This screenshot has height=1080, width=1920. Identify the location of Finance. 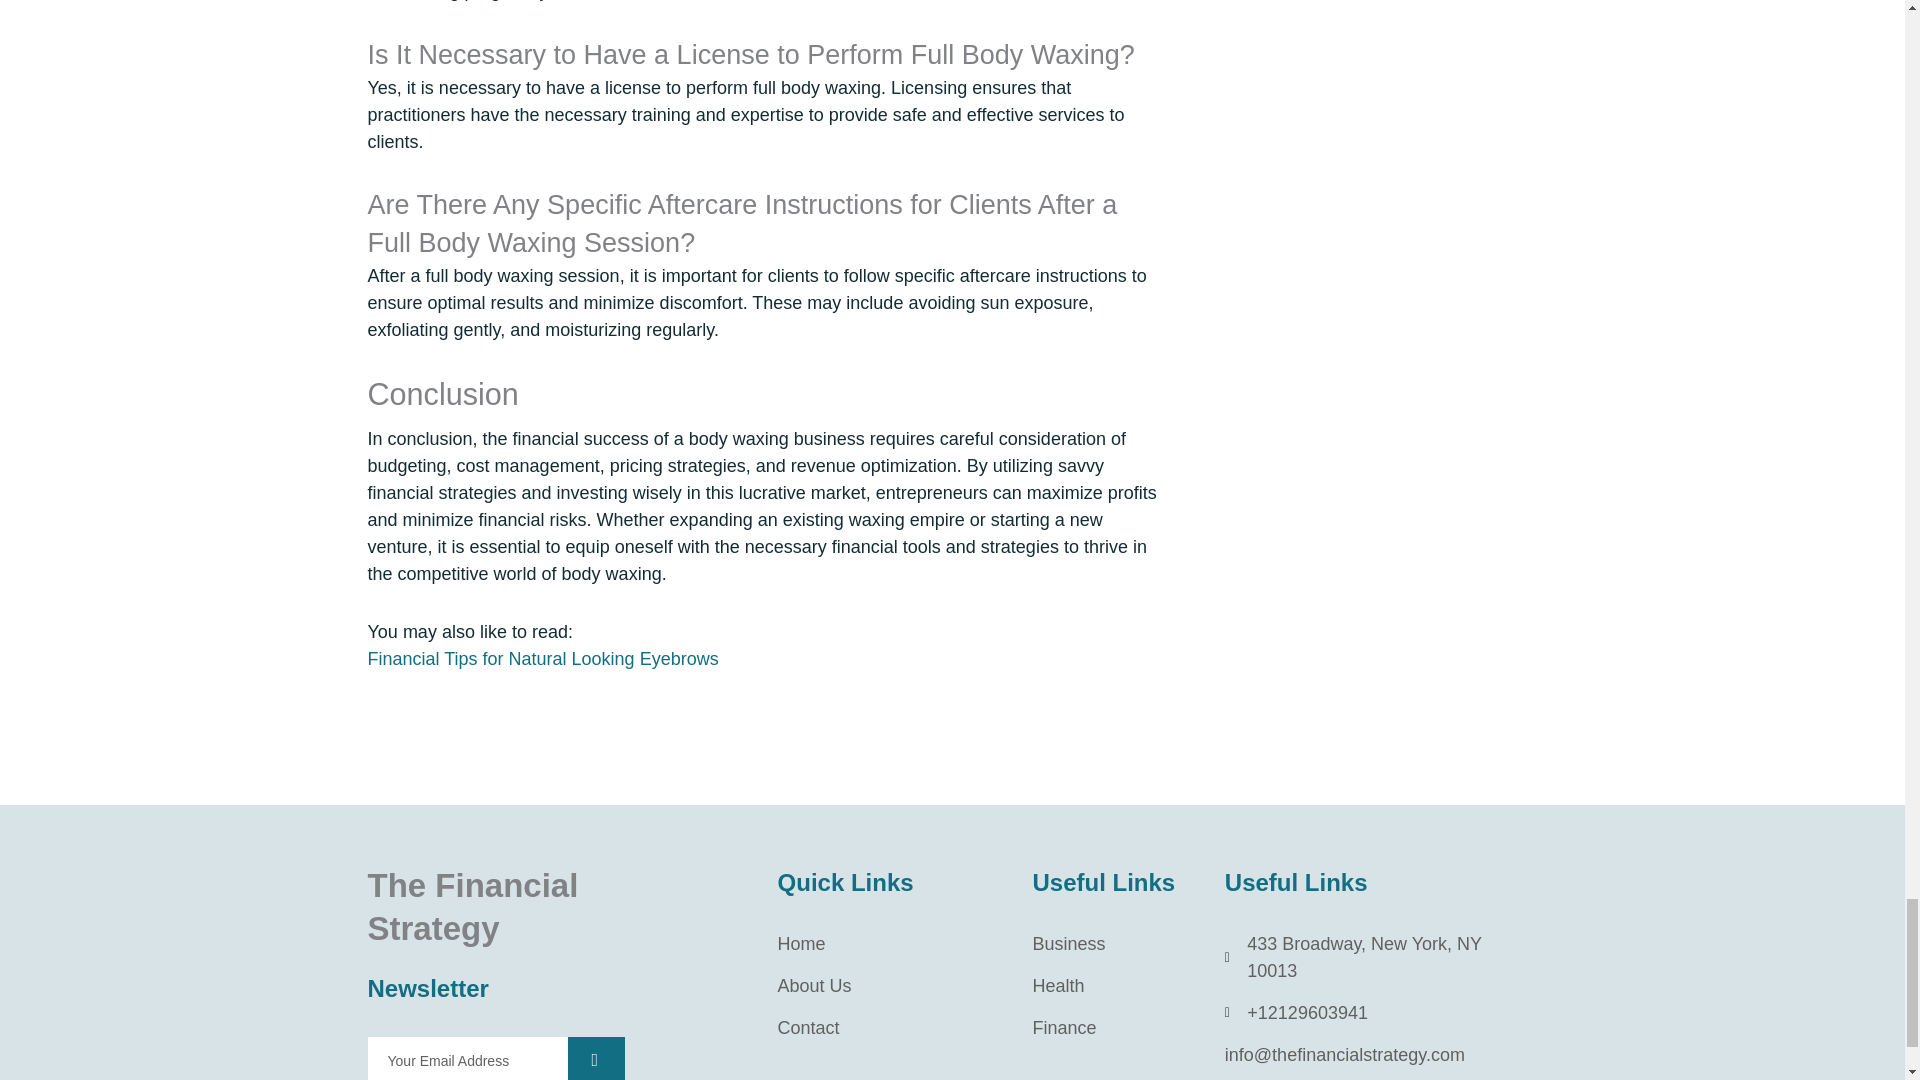
(1113, 1028).